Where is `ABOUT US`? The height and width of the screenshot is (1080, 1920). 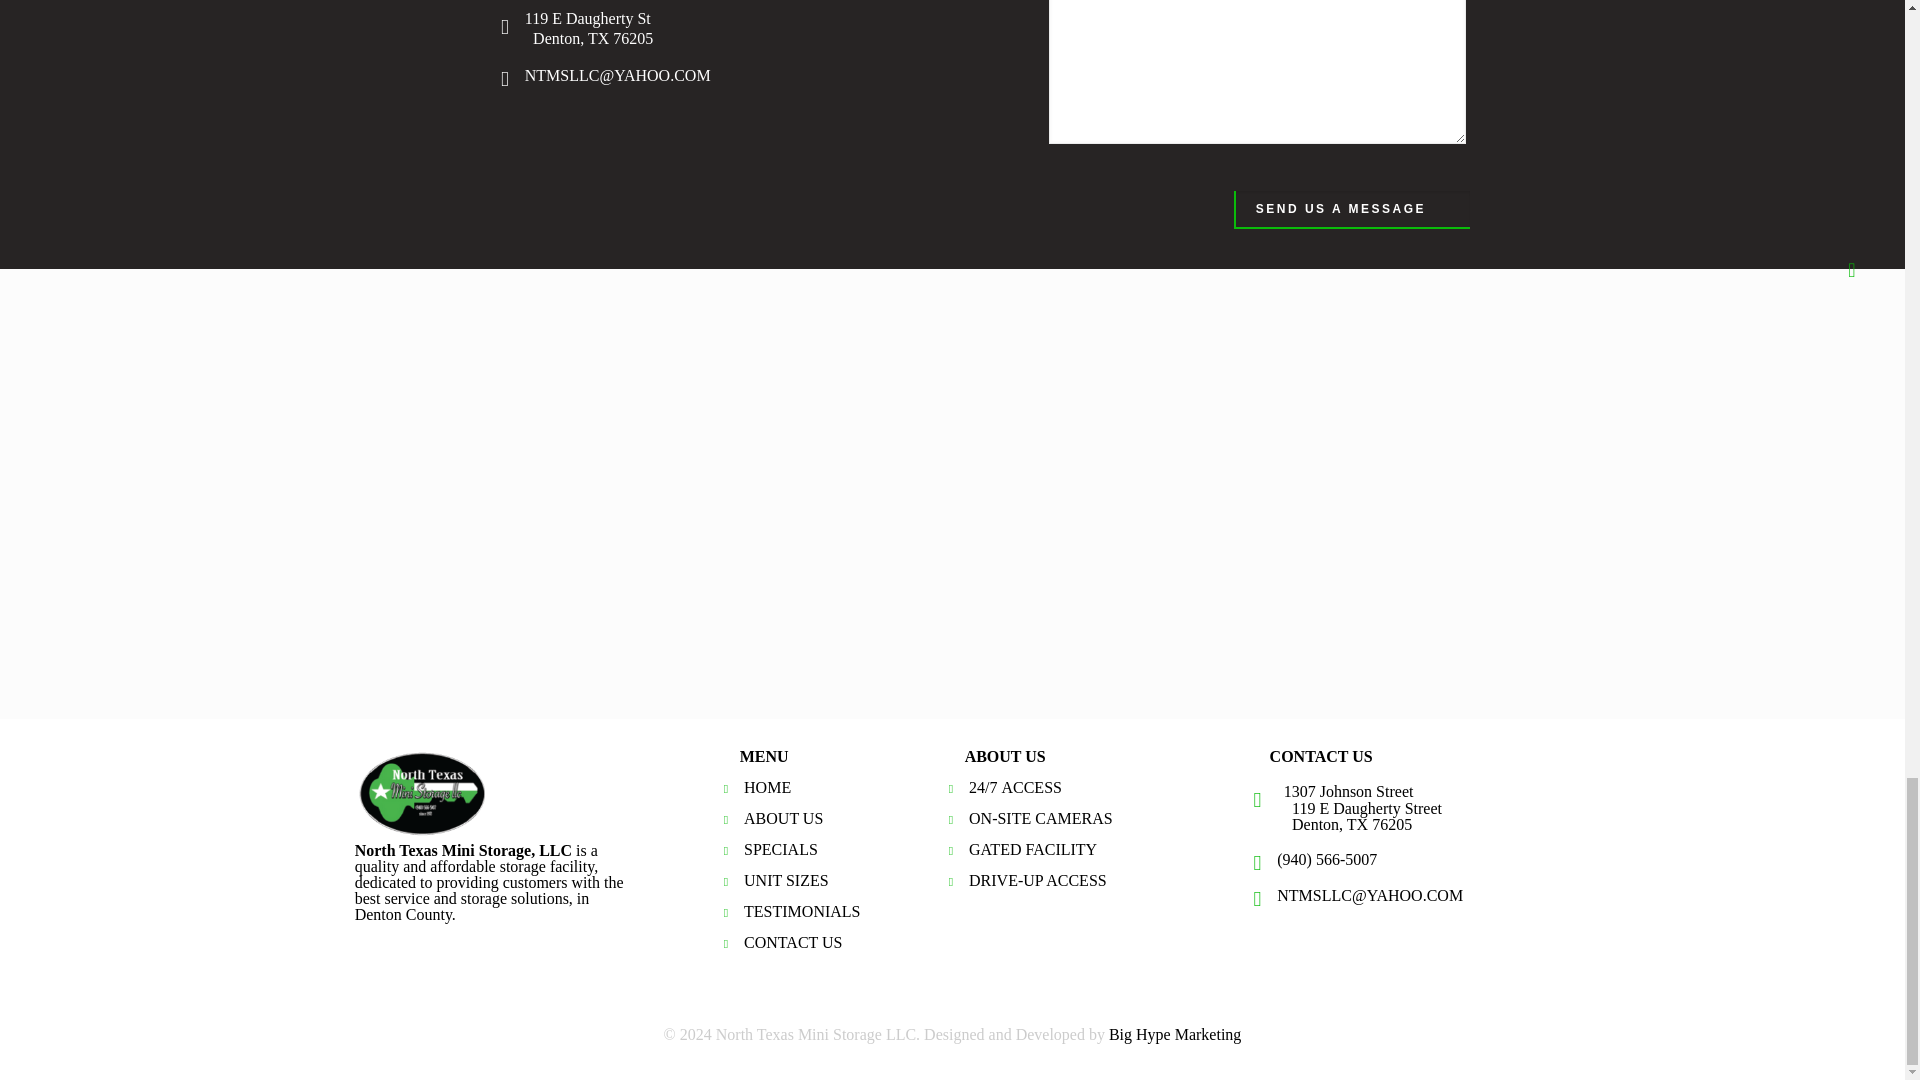 ABOUT US is located at coordinates (784, 818).